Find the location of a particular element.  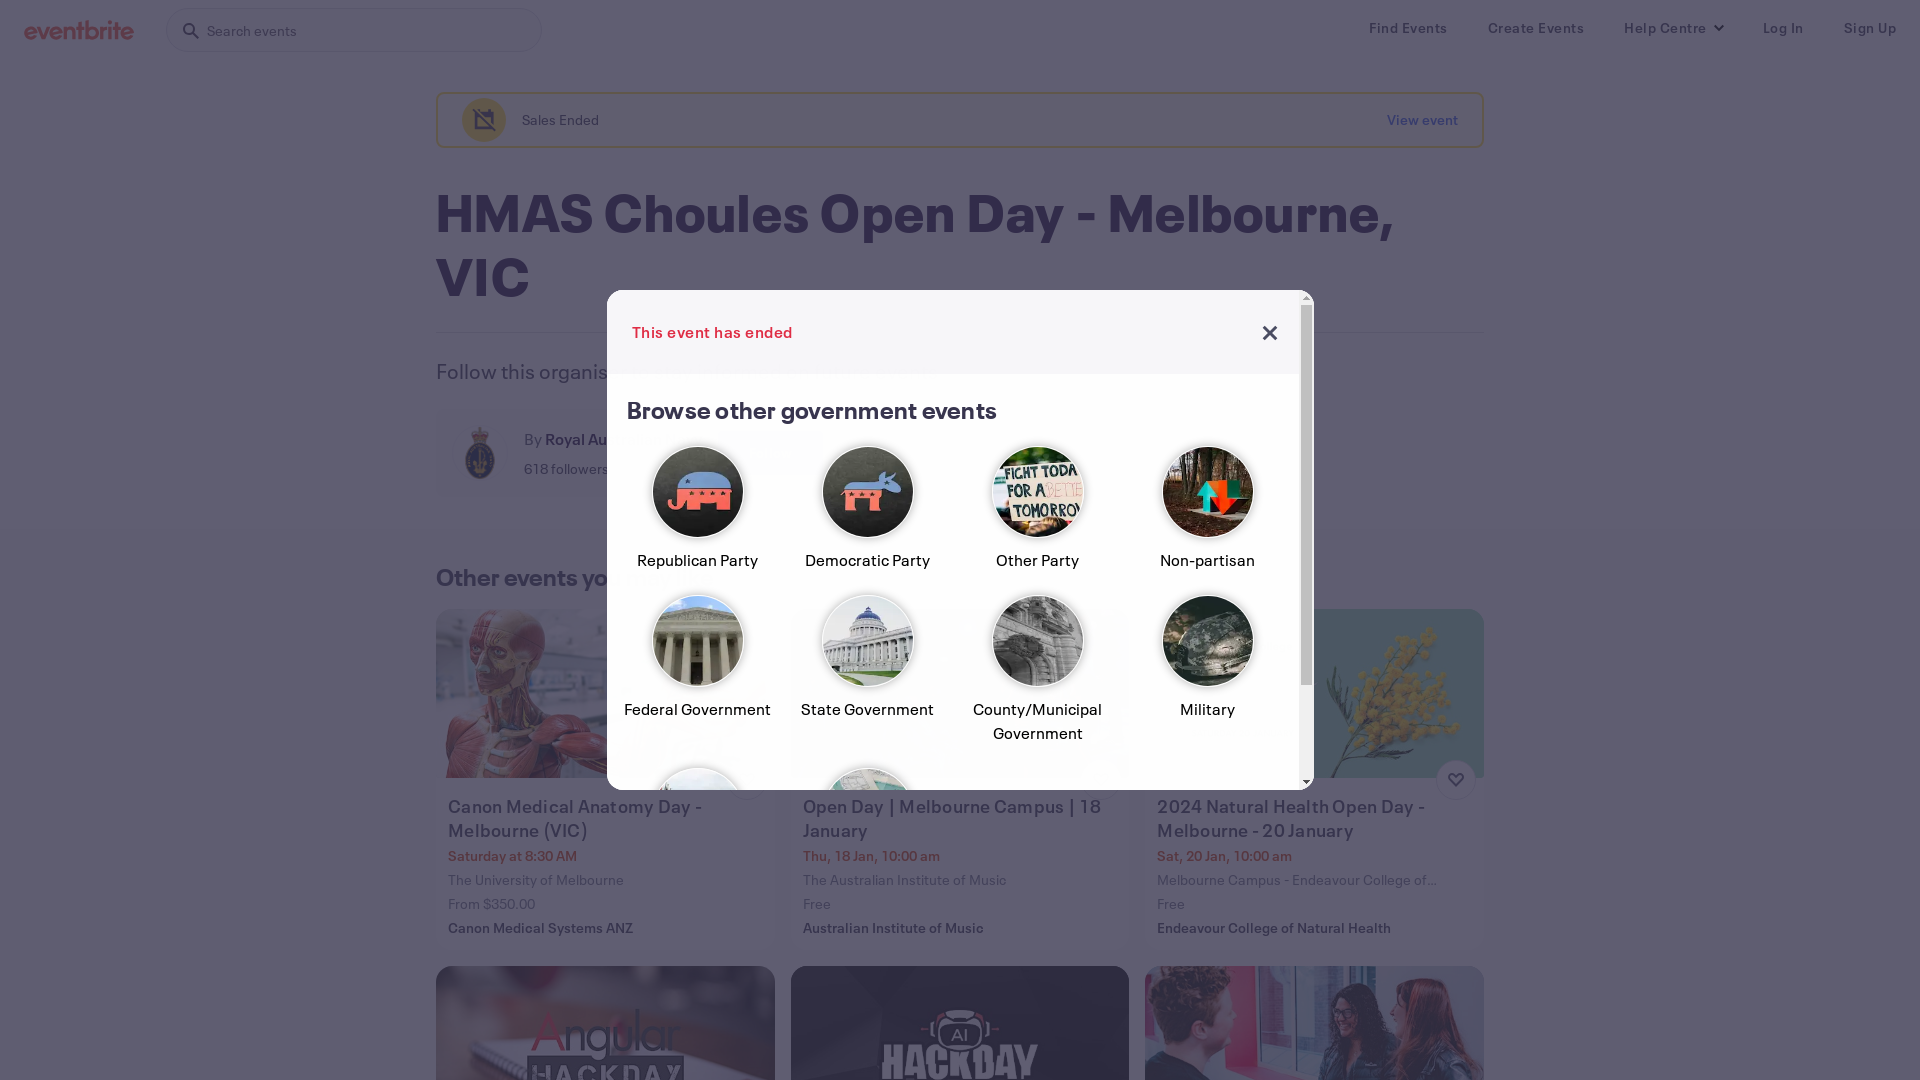

County/Municipal Government is located at coordinates (1037, 678).